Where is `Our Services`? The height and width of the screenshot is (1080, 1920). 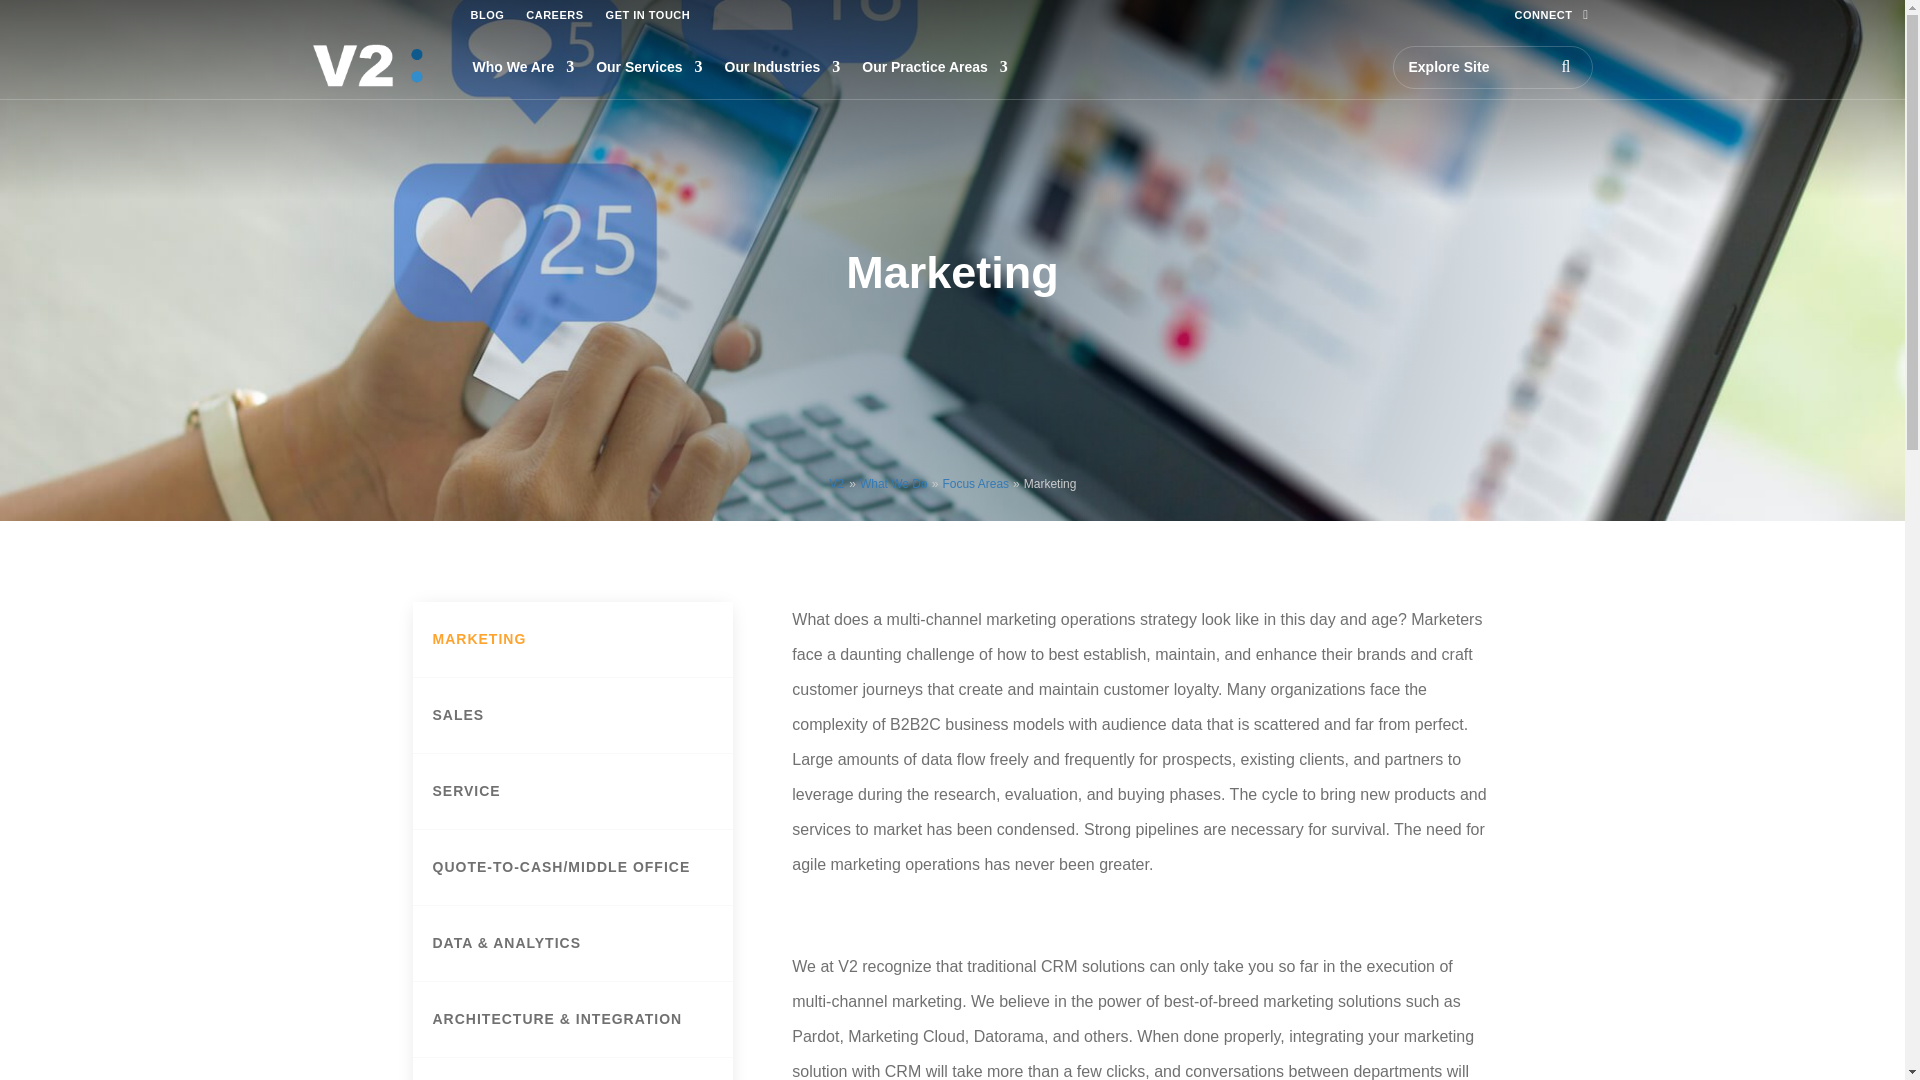
Our Services is located at coordinates (648, 66).